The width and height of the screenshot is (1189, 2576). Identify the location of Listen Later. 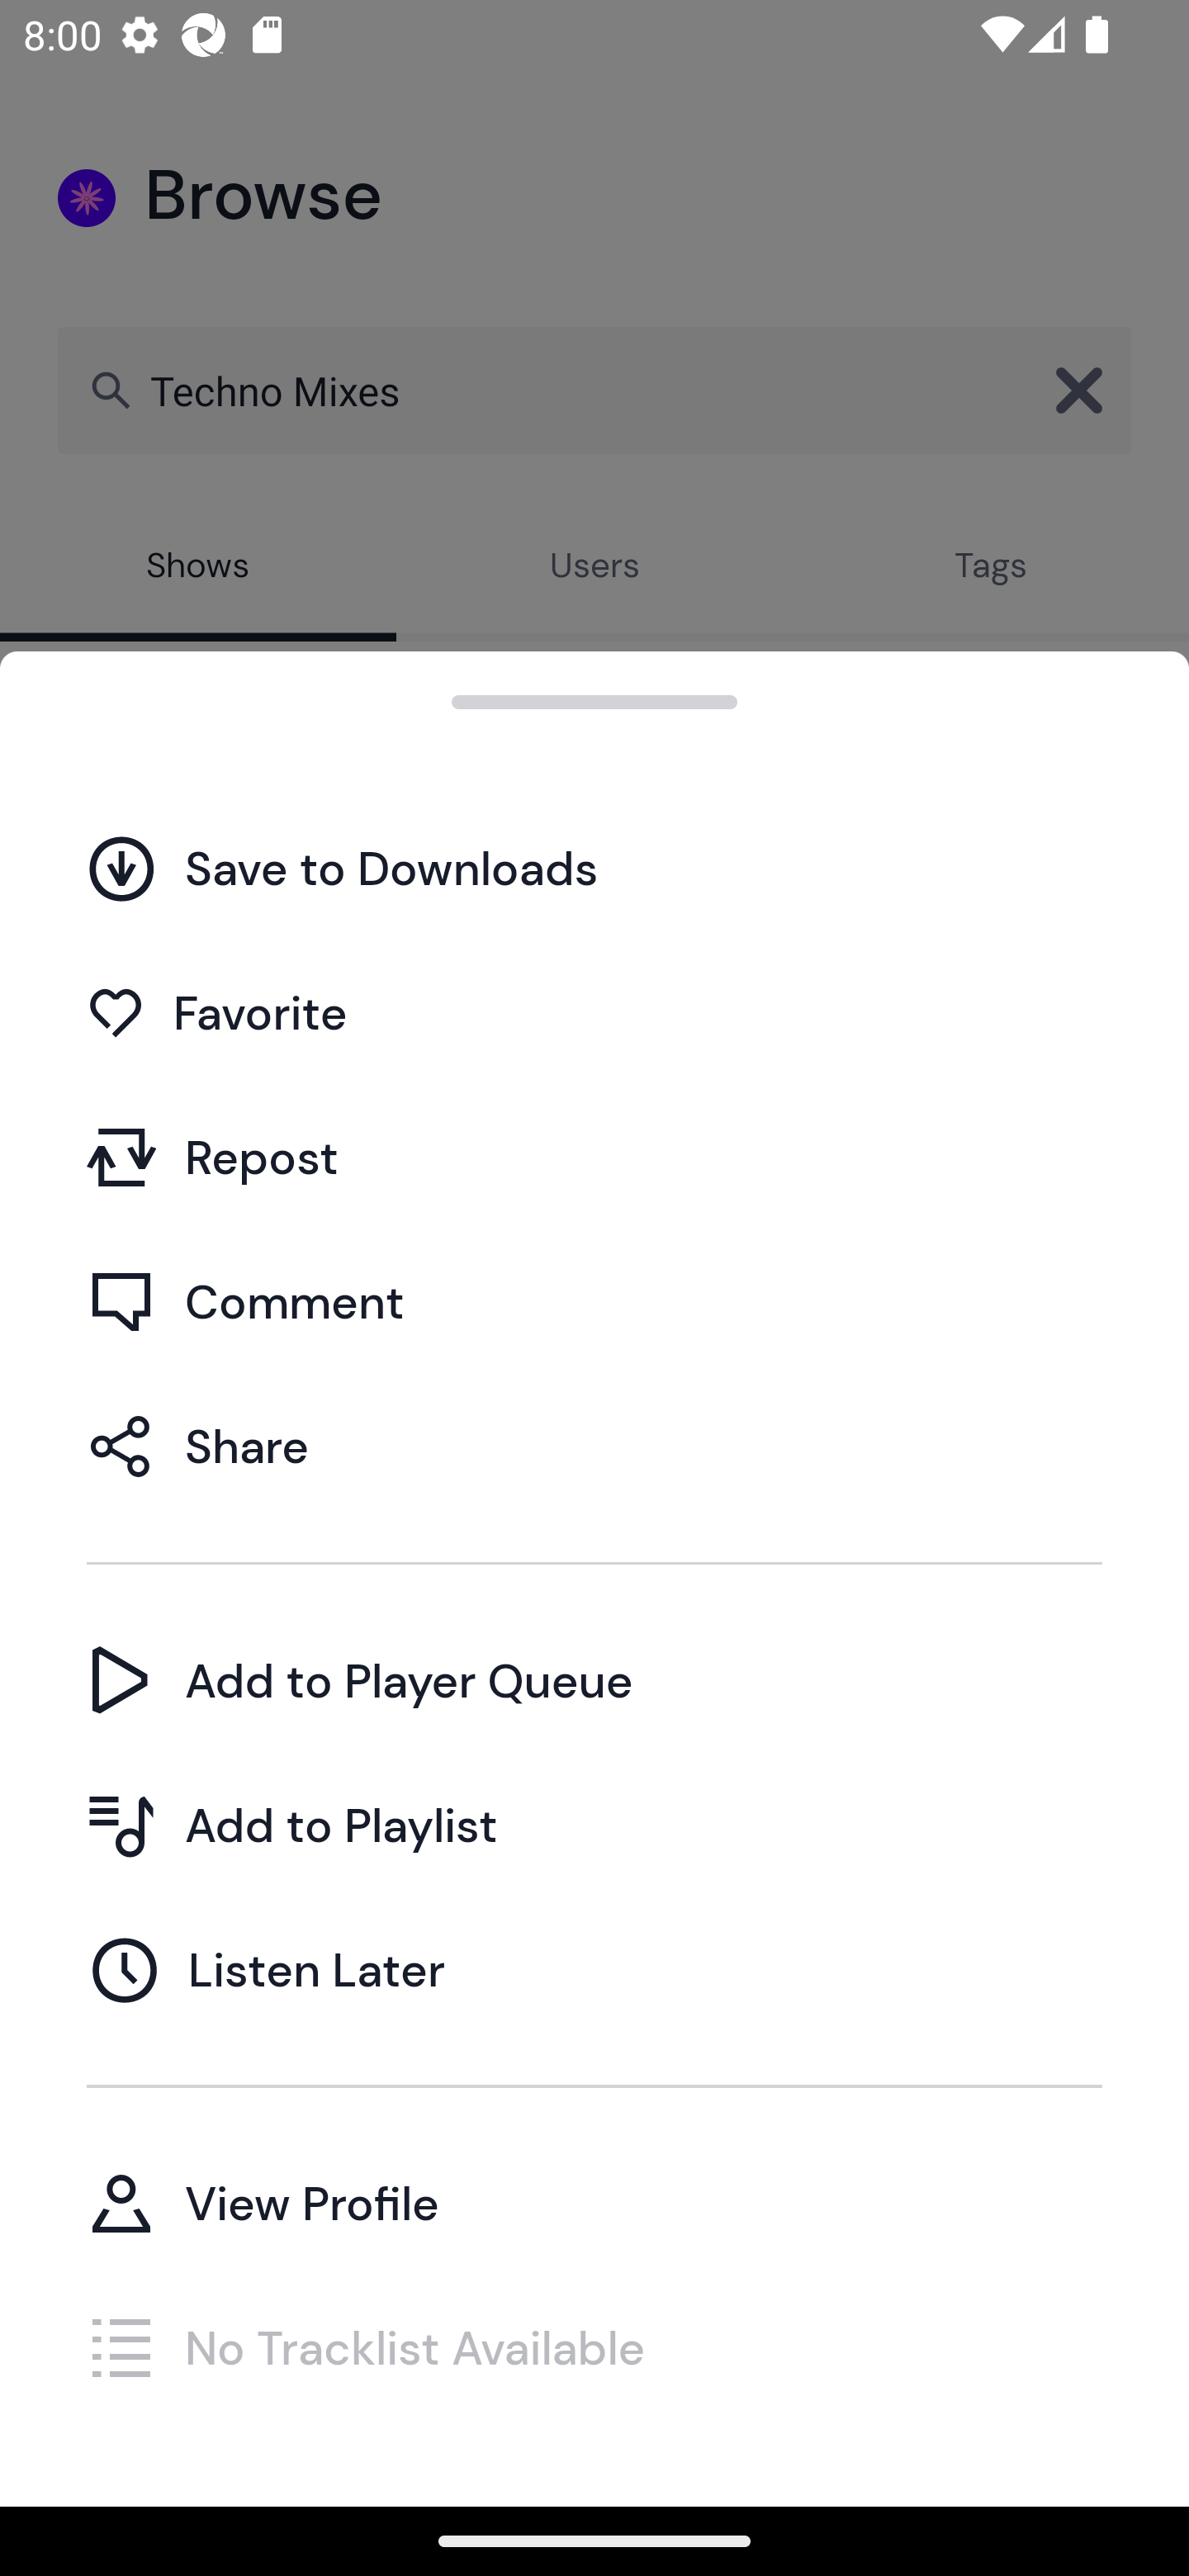
(594, 1970).